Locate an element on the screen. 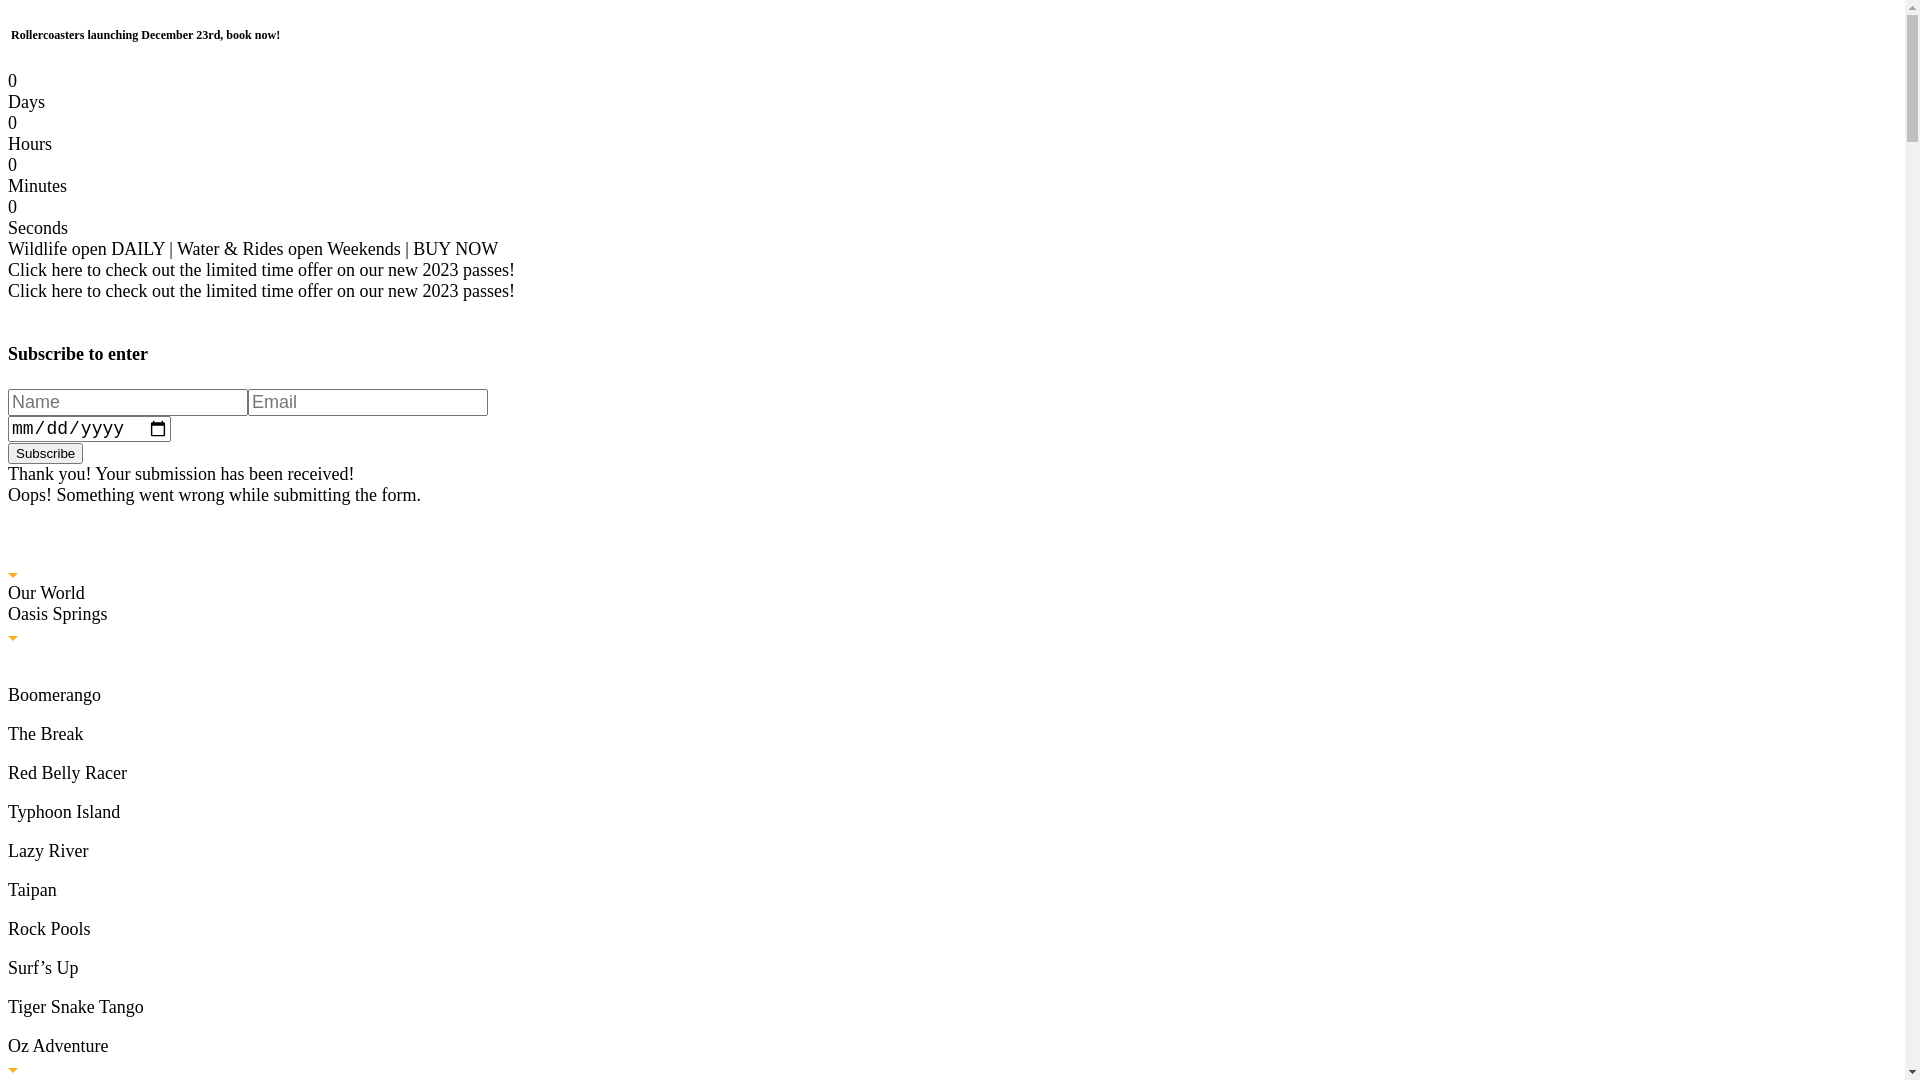 Image resolution: width=1920 pixels, height=1080 pixels. Subscribe is located at coordinates (46, 454).